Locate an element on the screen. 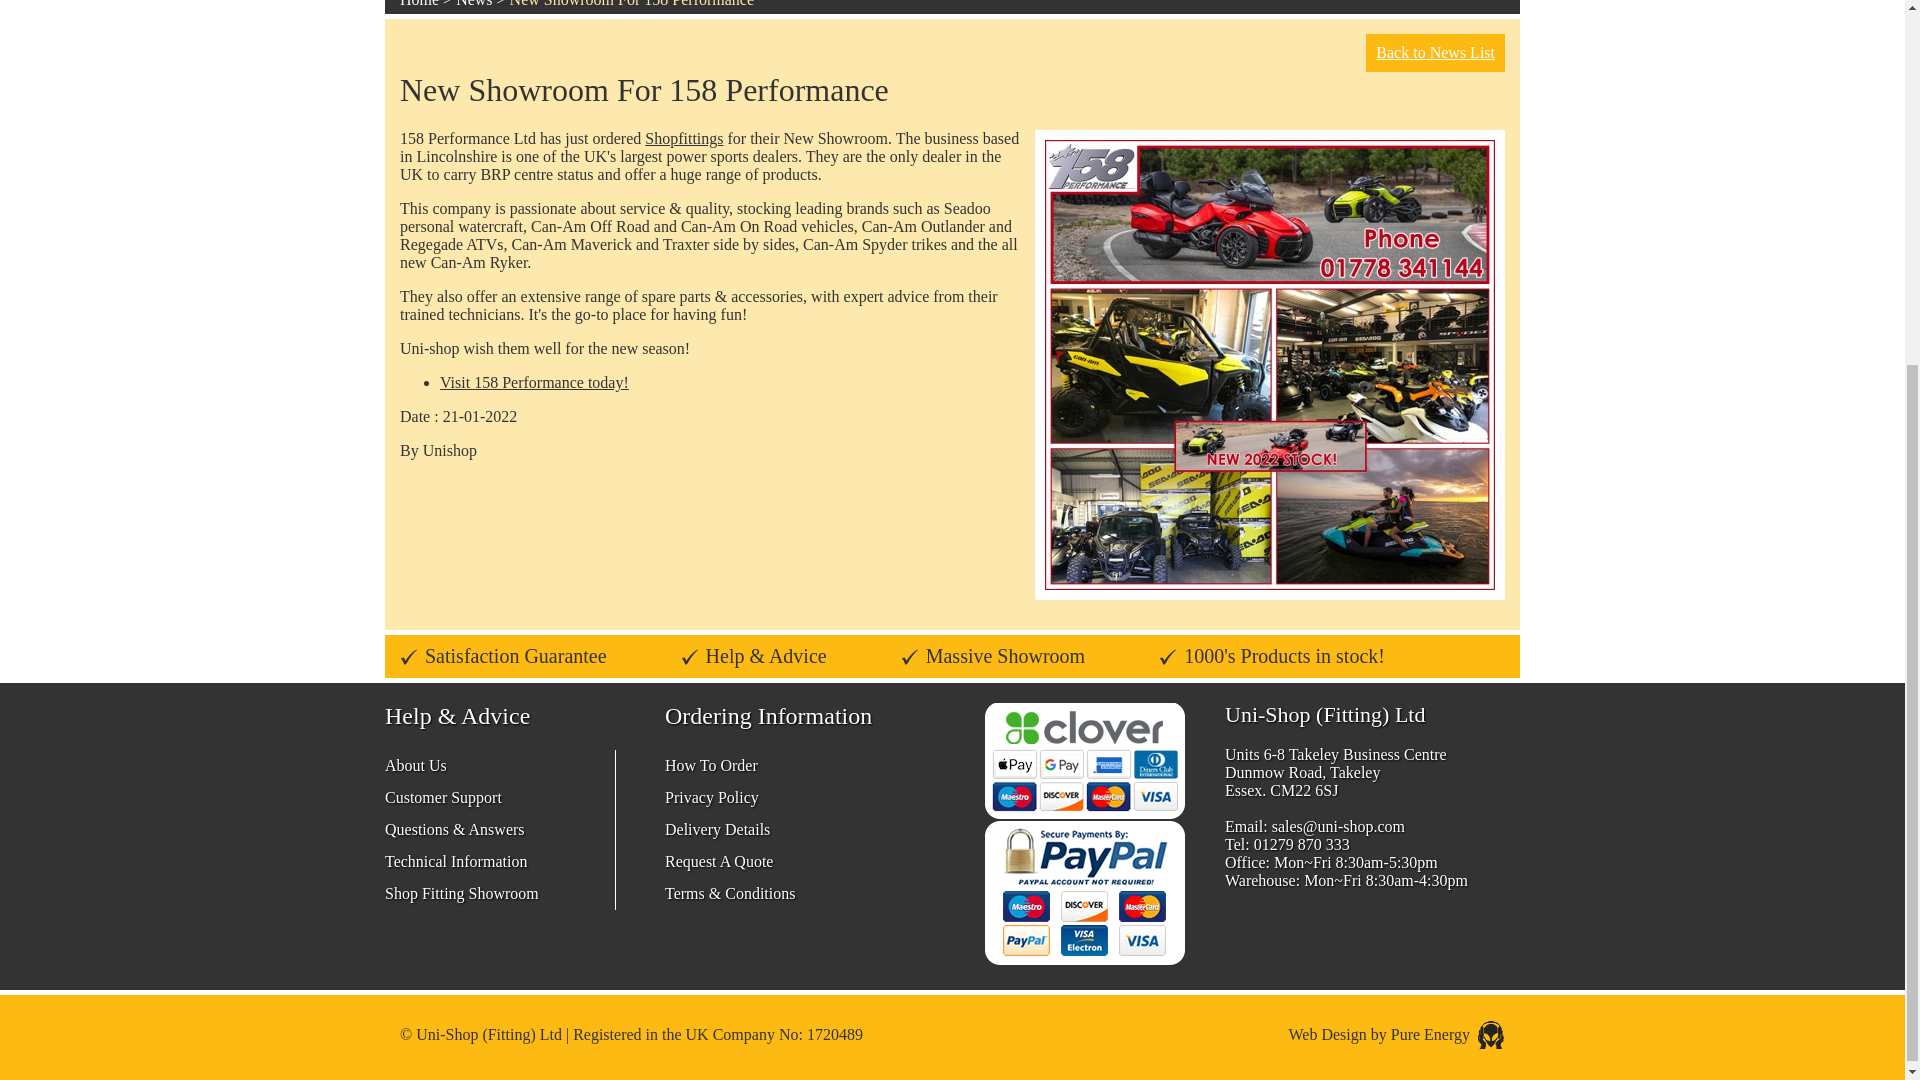  How To Order is located at coordinates (711, 766).